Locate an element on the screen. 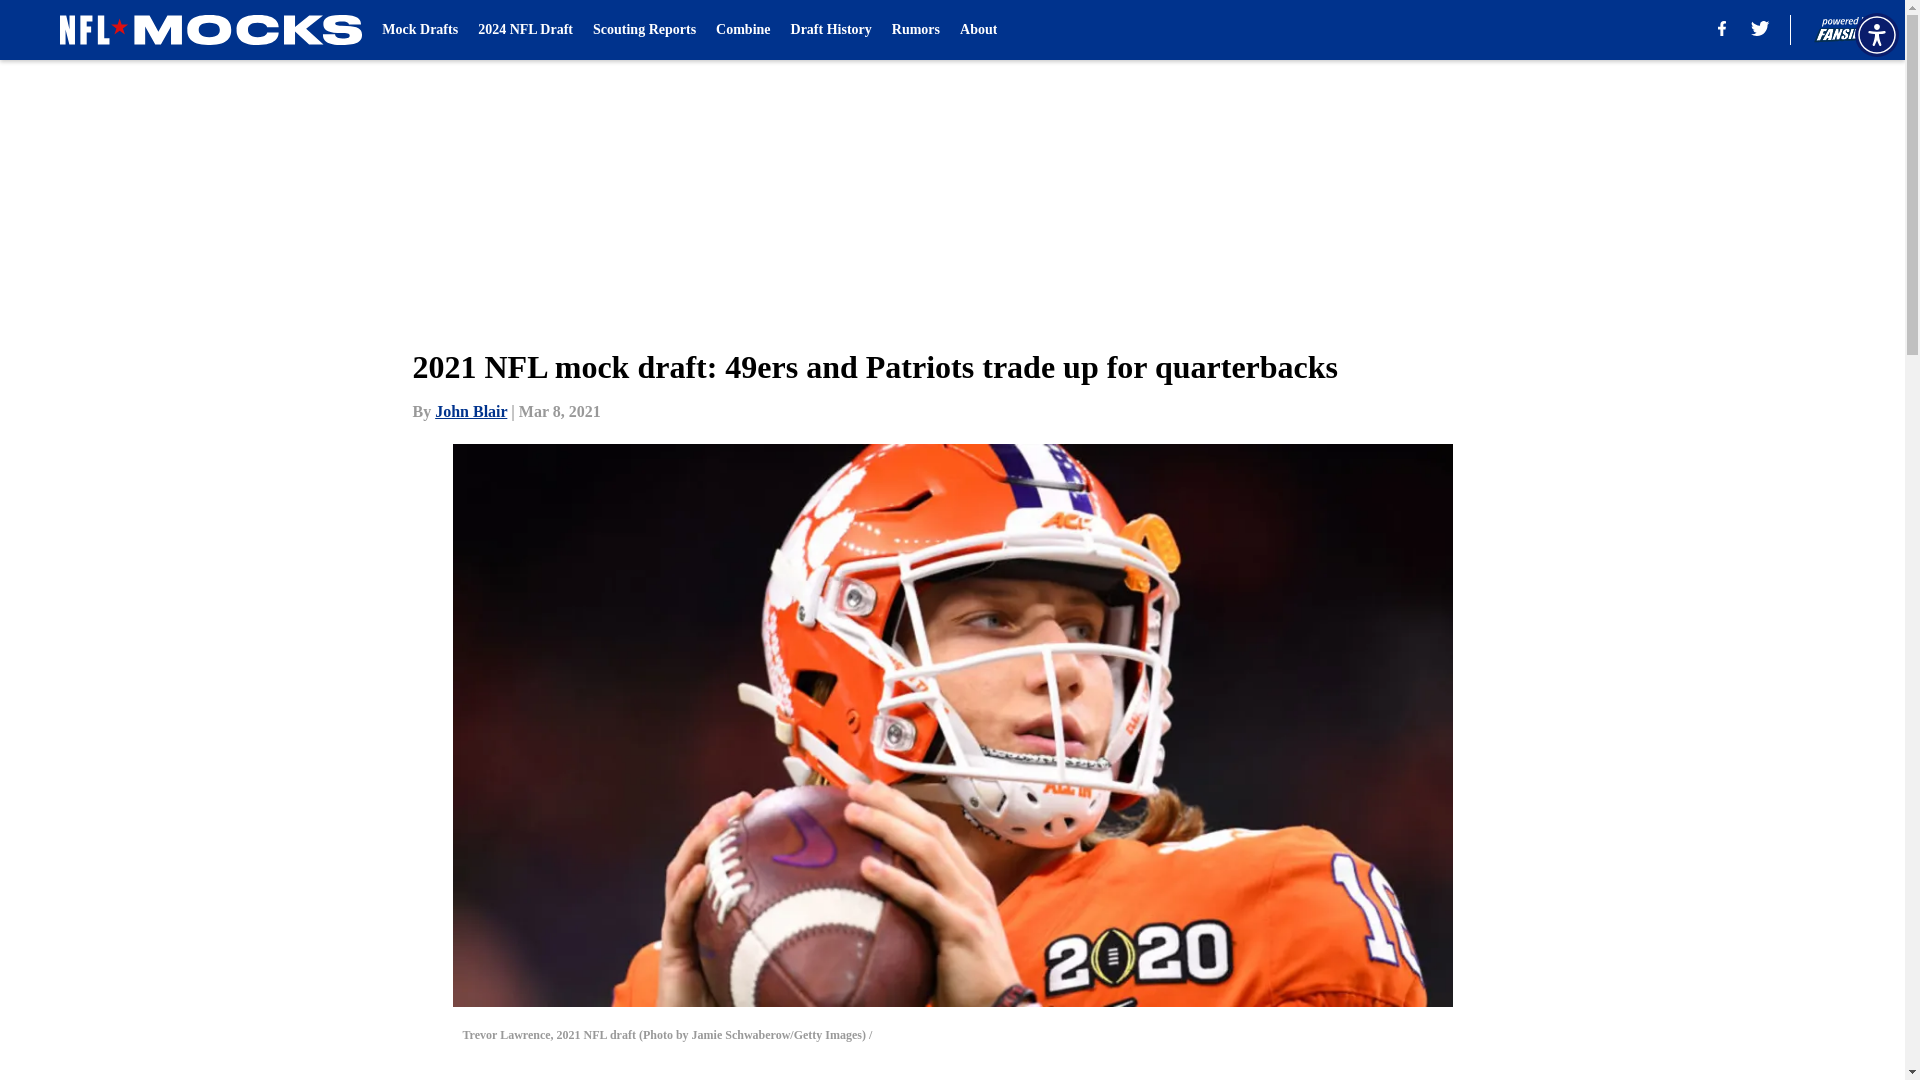  Accessibility Menu is located at coordinates (1876, 34).